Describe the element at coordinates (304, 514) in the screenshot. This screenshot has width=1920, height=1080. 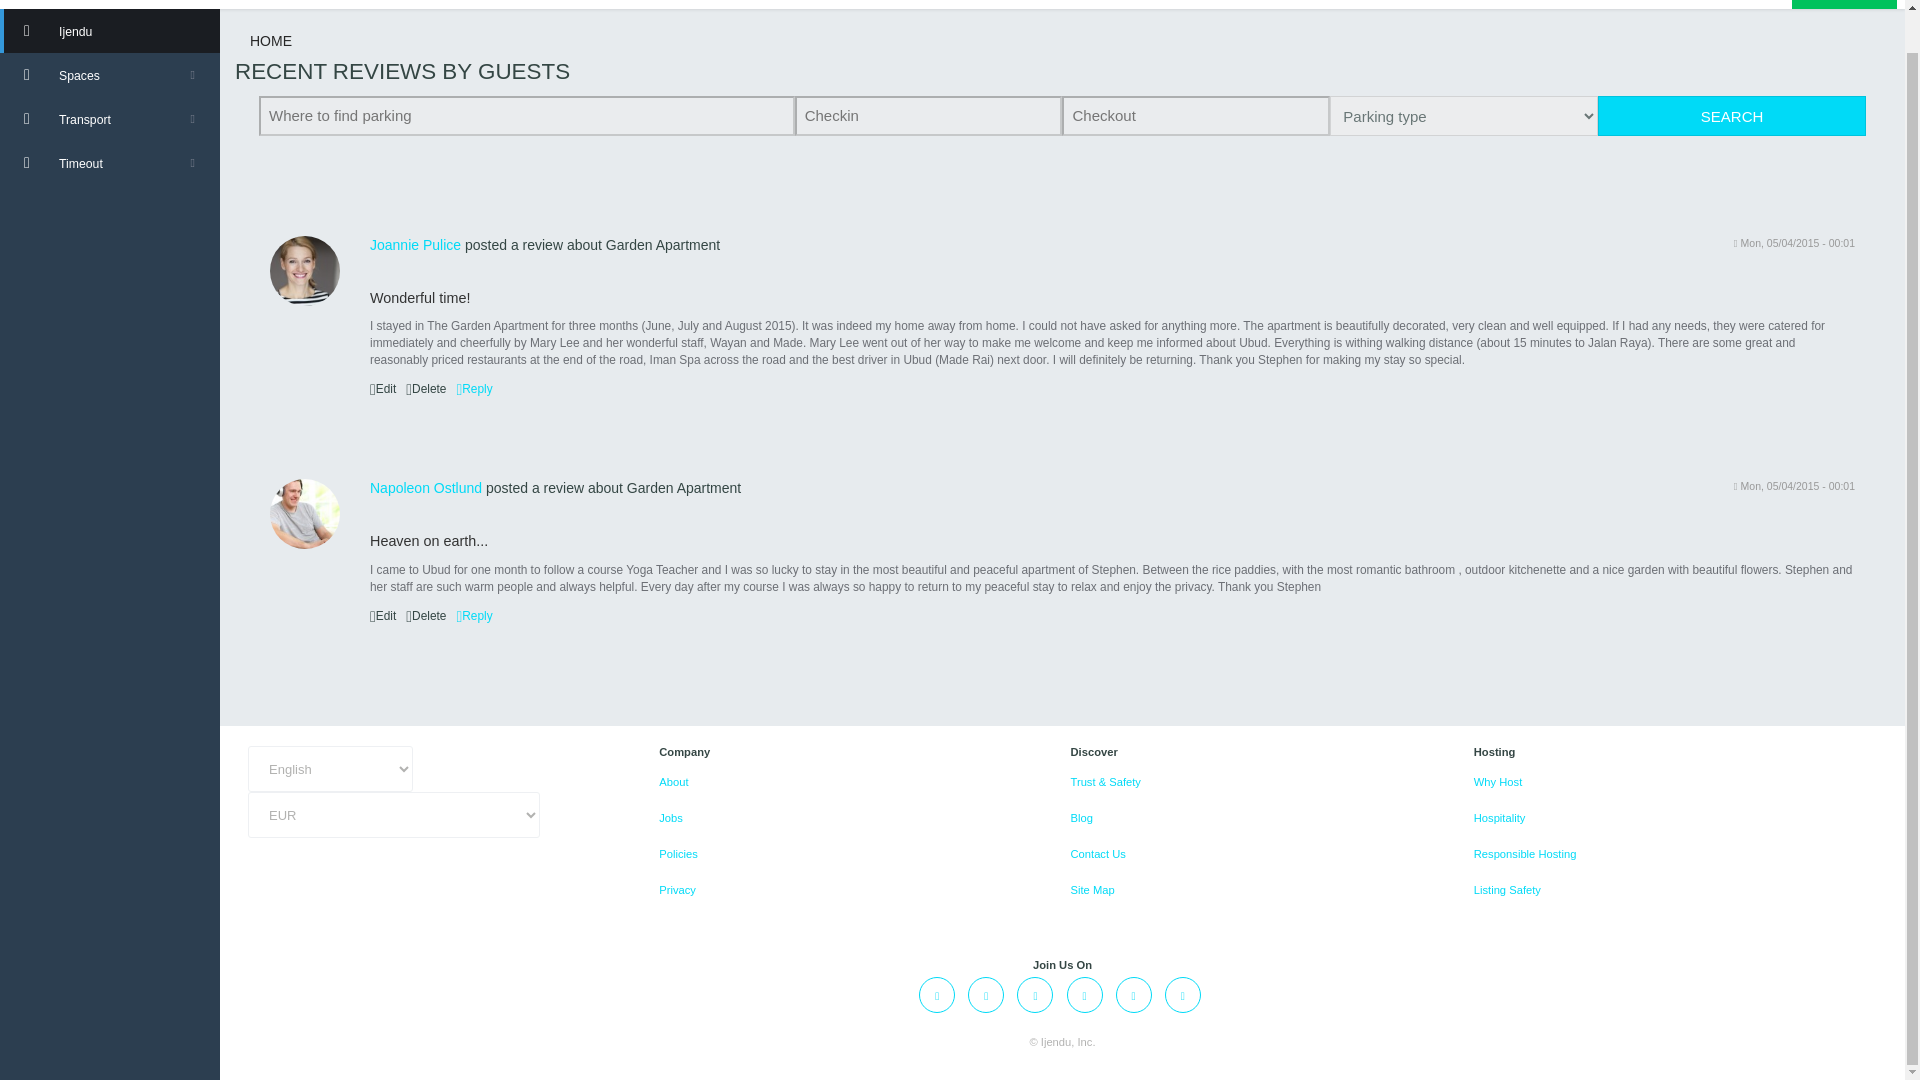
I see `View user profile.` at that location.